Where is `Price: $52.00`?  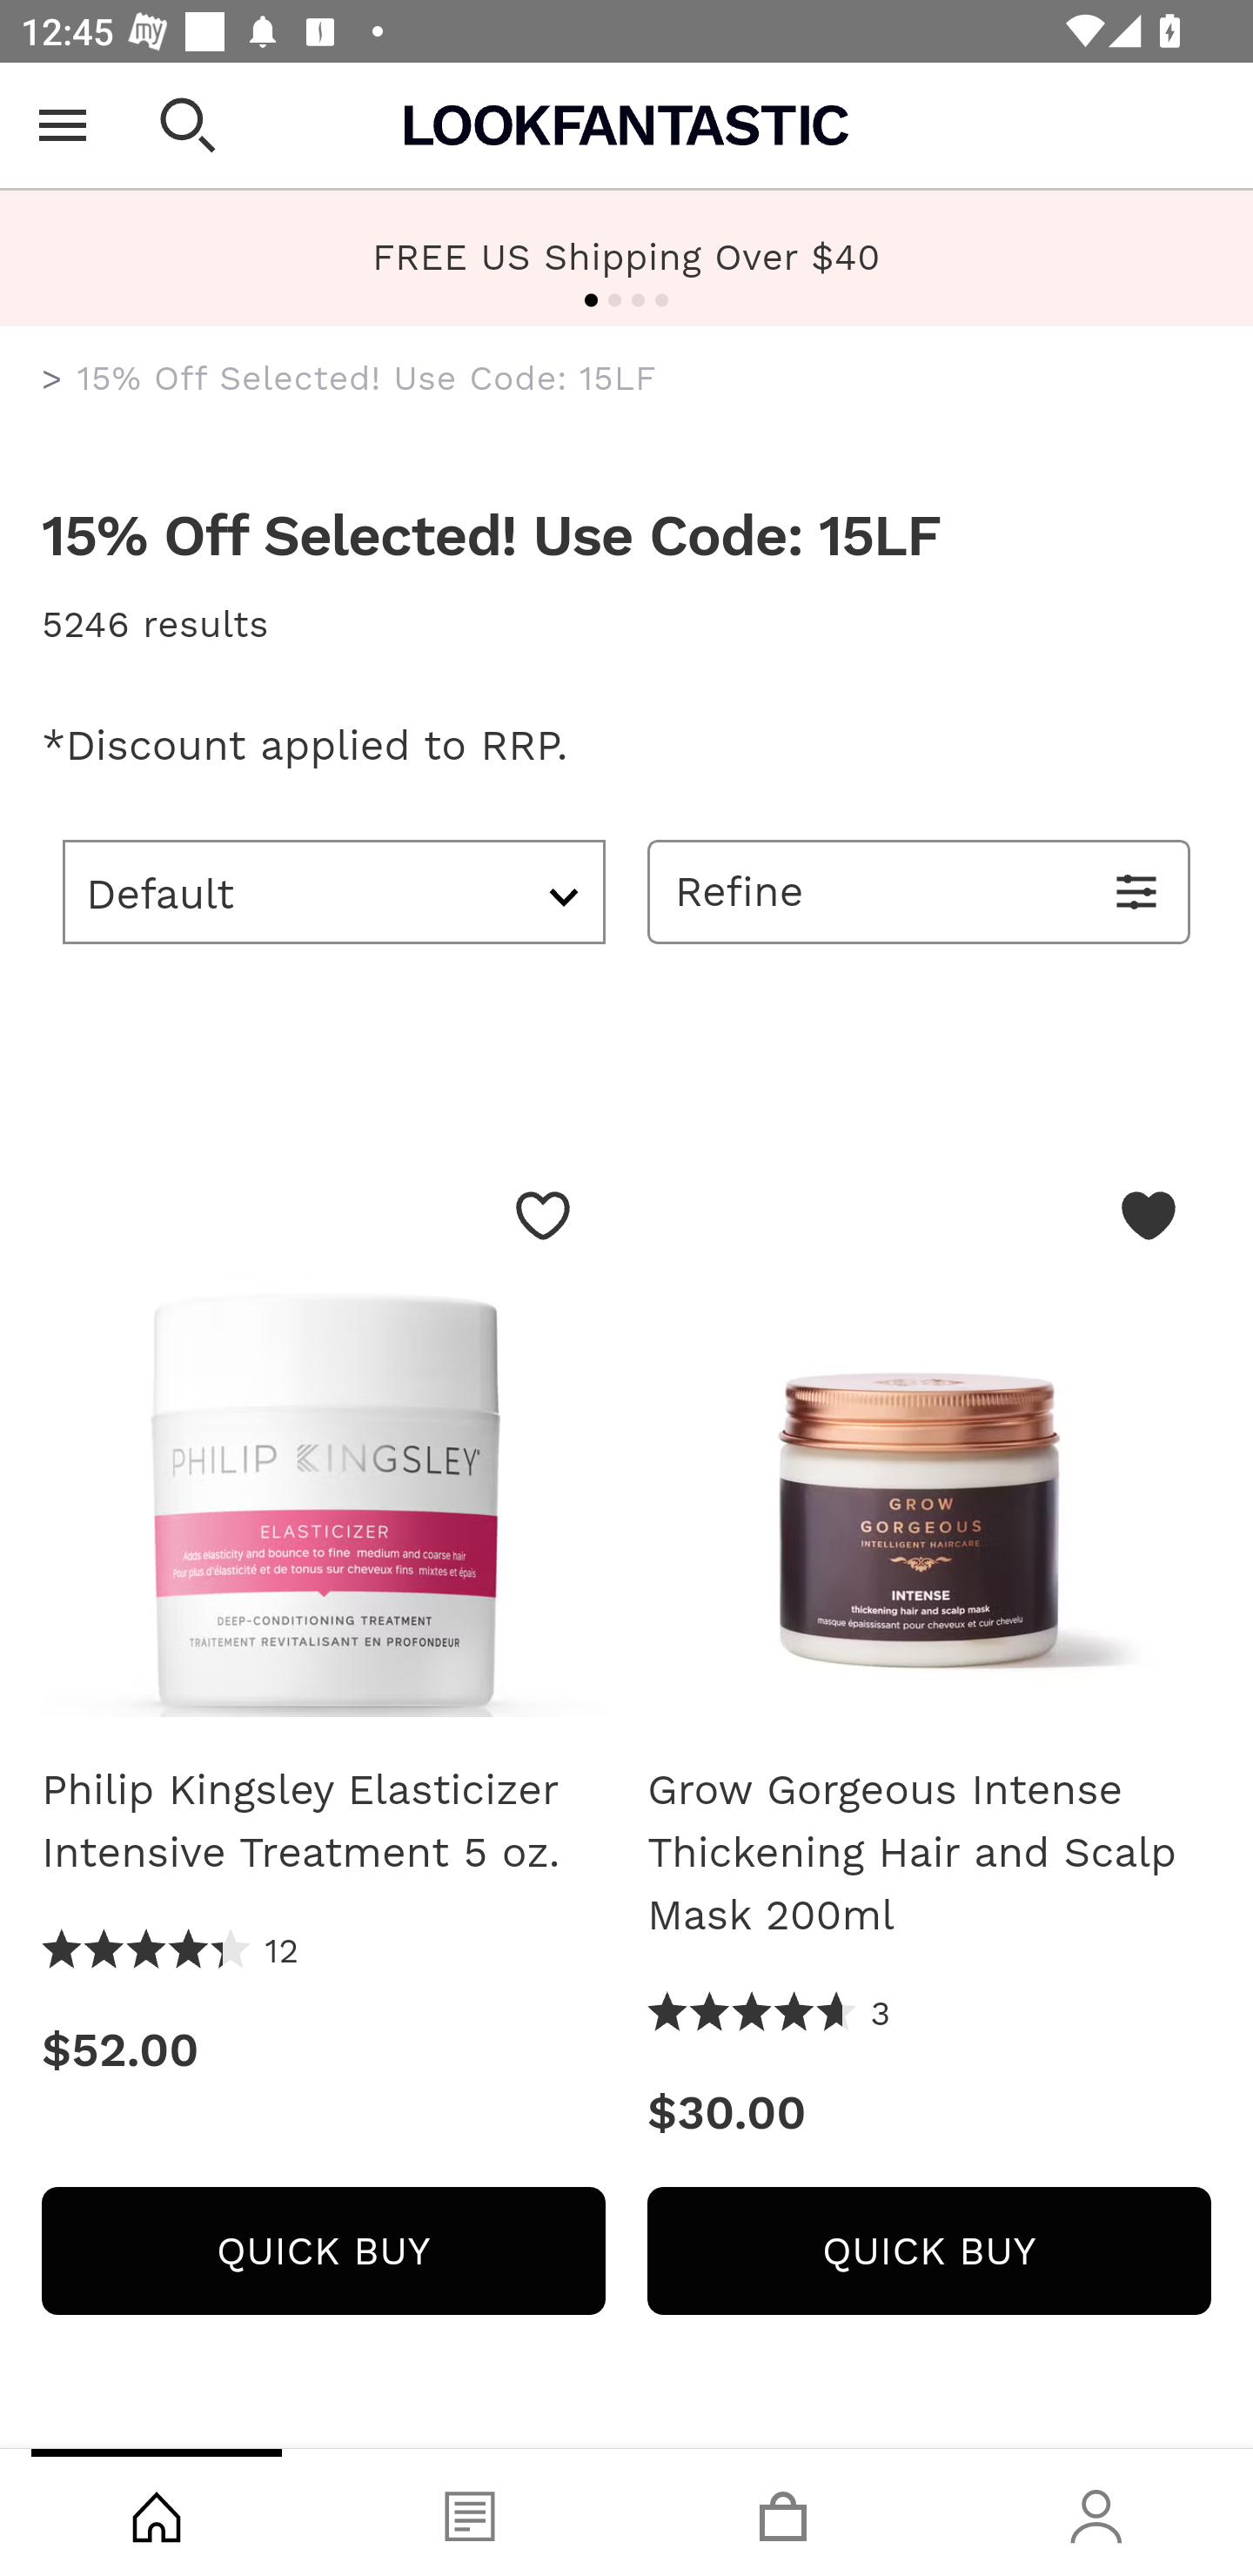
Price: $52.00 is located at coordinates (323, 2050).